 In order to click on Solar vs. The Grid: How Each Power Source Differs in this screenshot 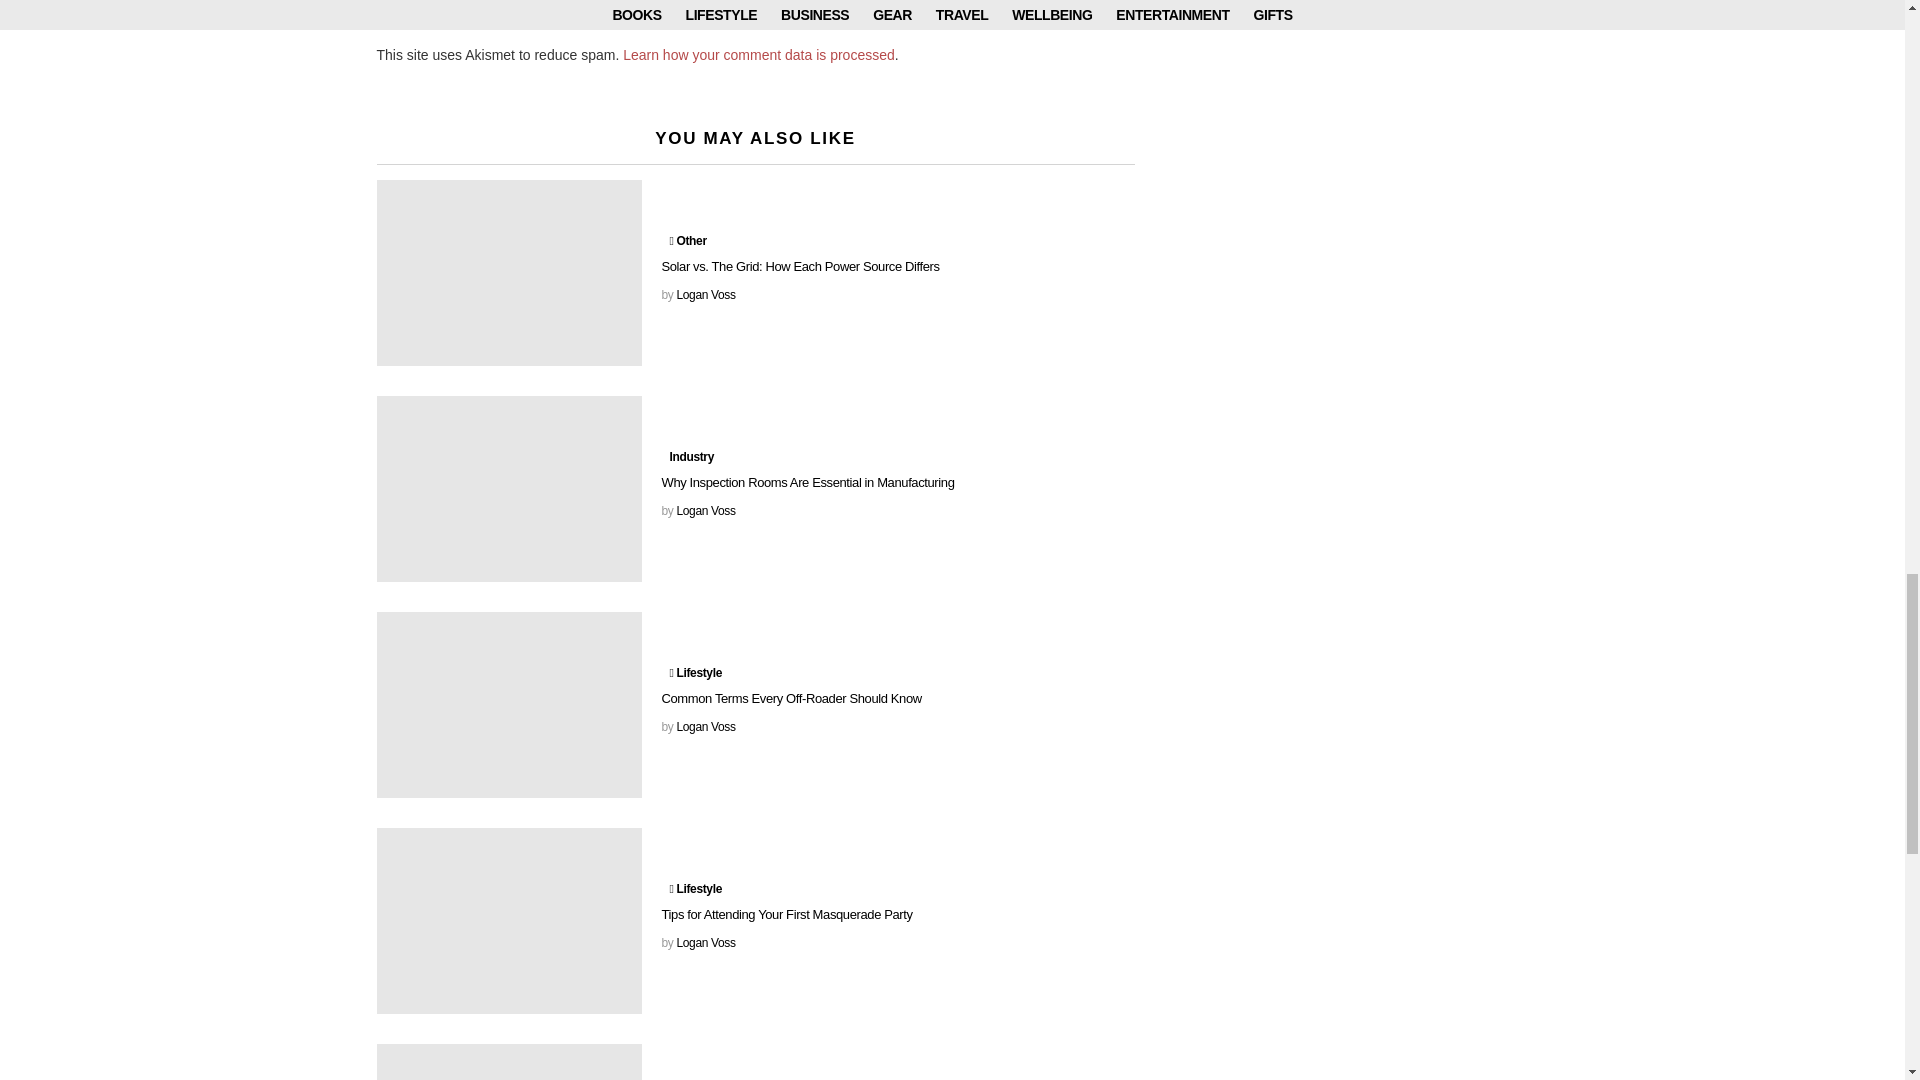, I will do `click(508, 273)`.